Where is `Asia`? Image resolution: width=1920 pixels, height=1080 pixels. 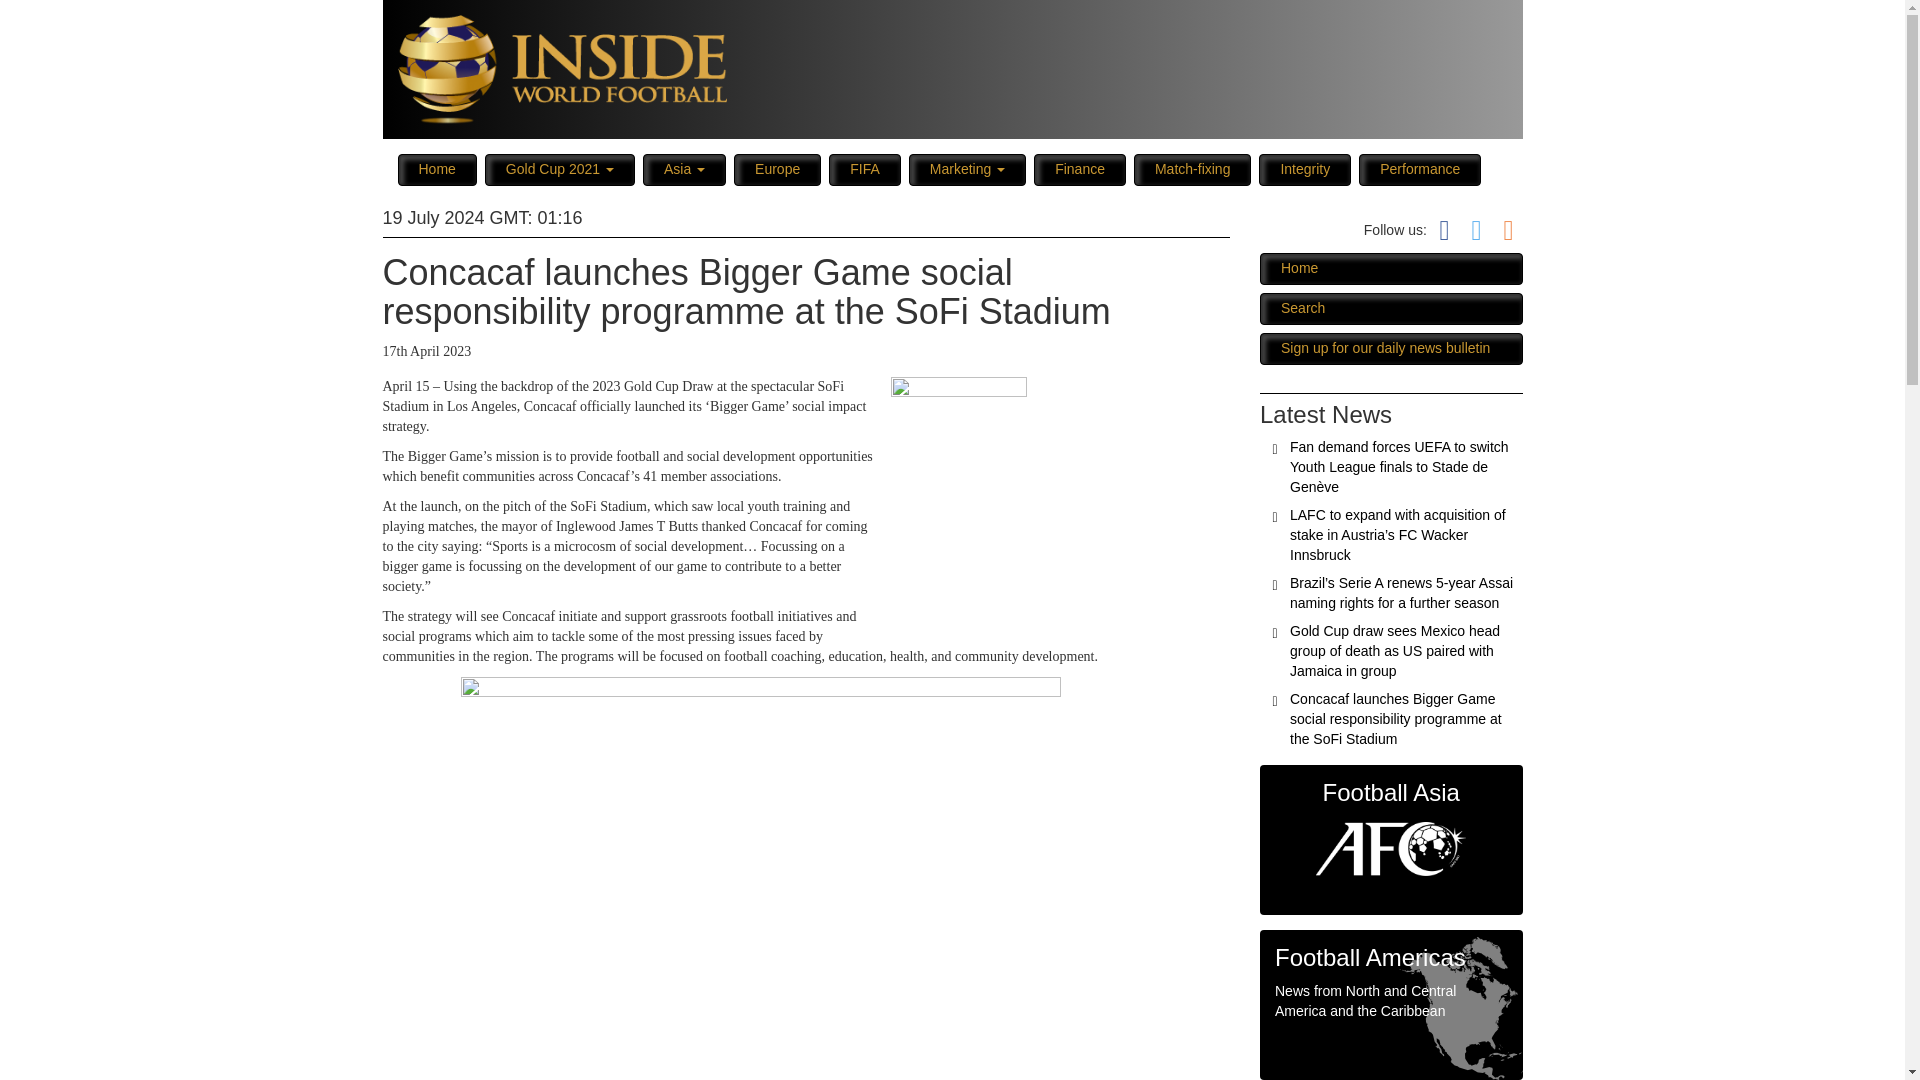
Asia is located at coordinates (684, 170).